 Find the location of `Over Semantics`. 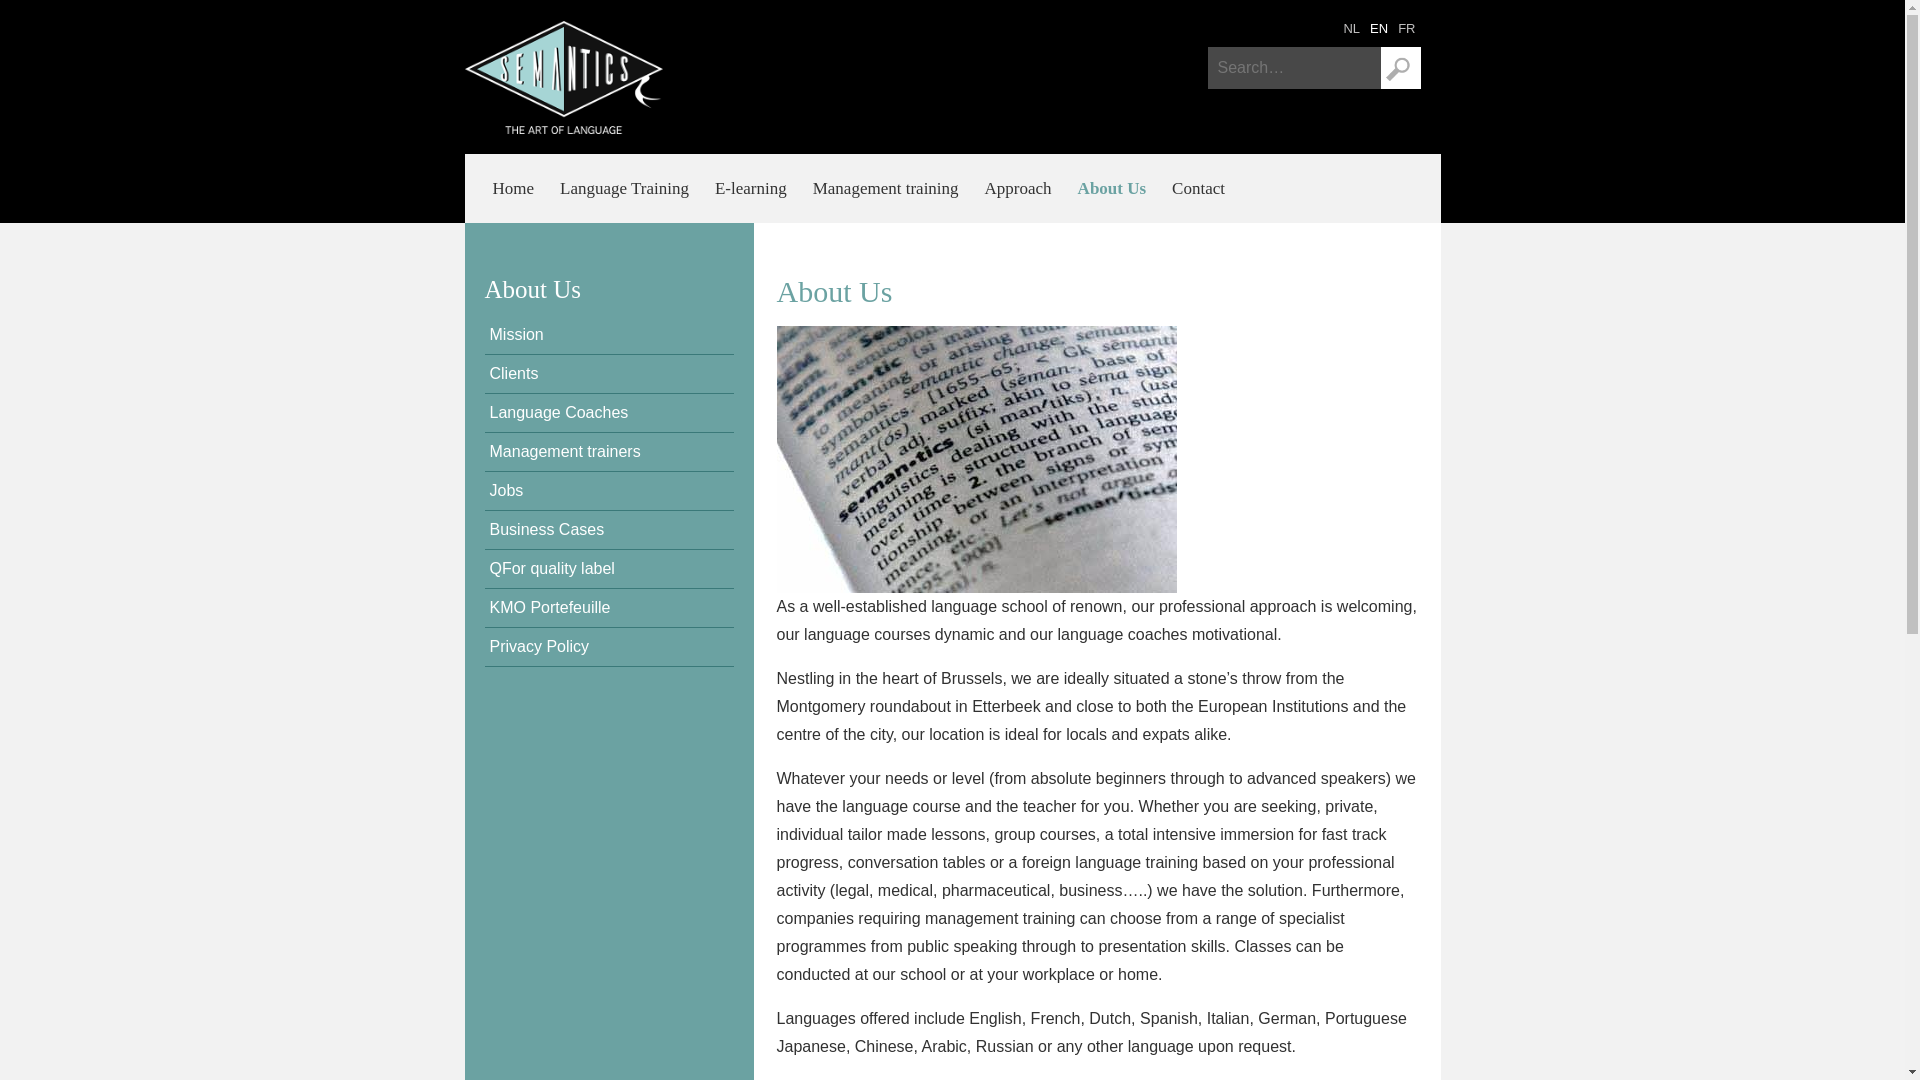

Over Semantics is located at coordinates (1352, 28).